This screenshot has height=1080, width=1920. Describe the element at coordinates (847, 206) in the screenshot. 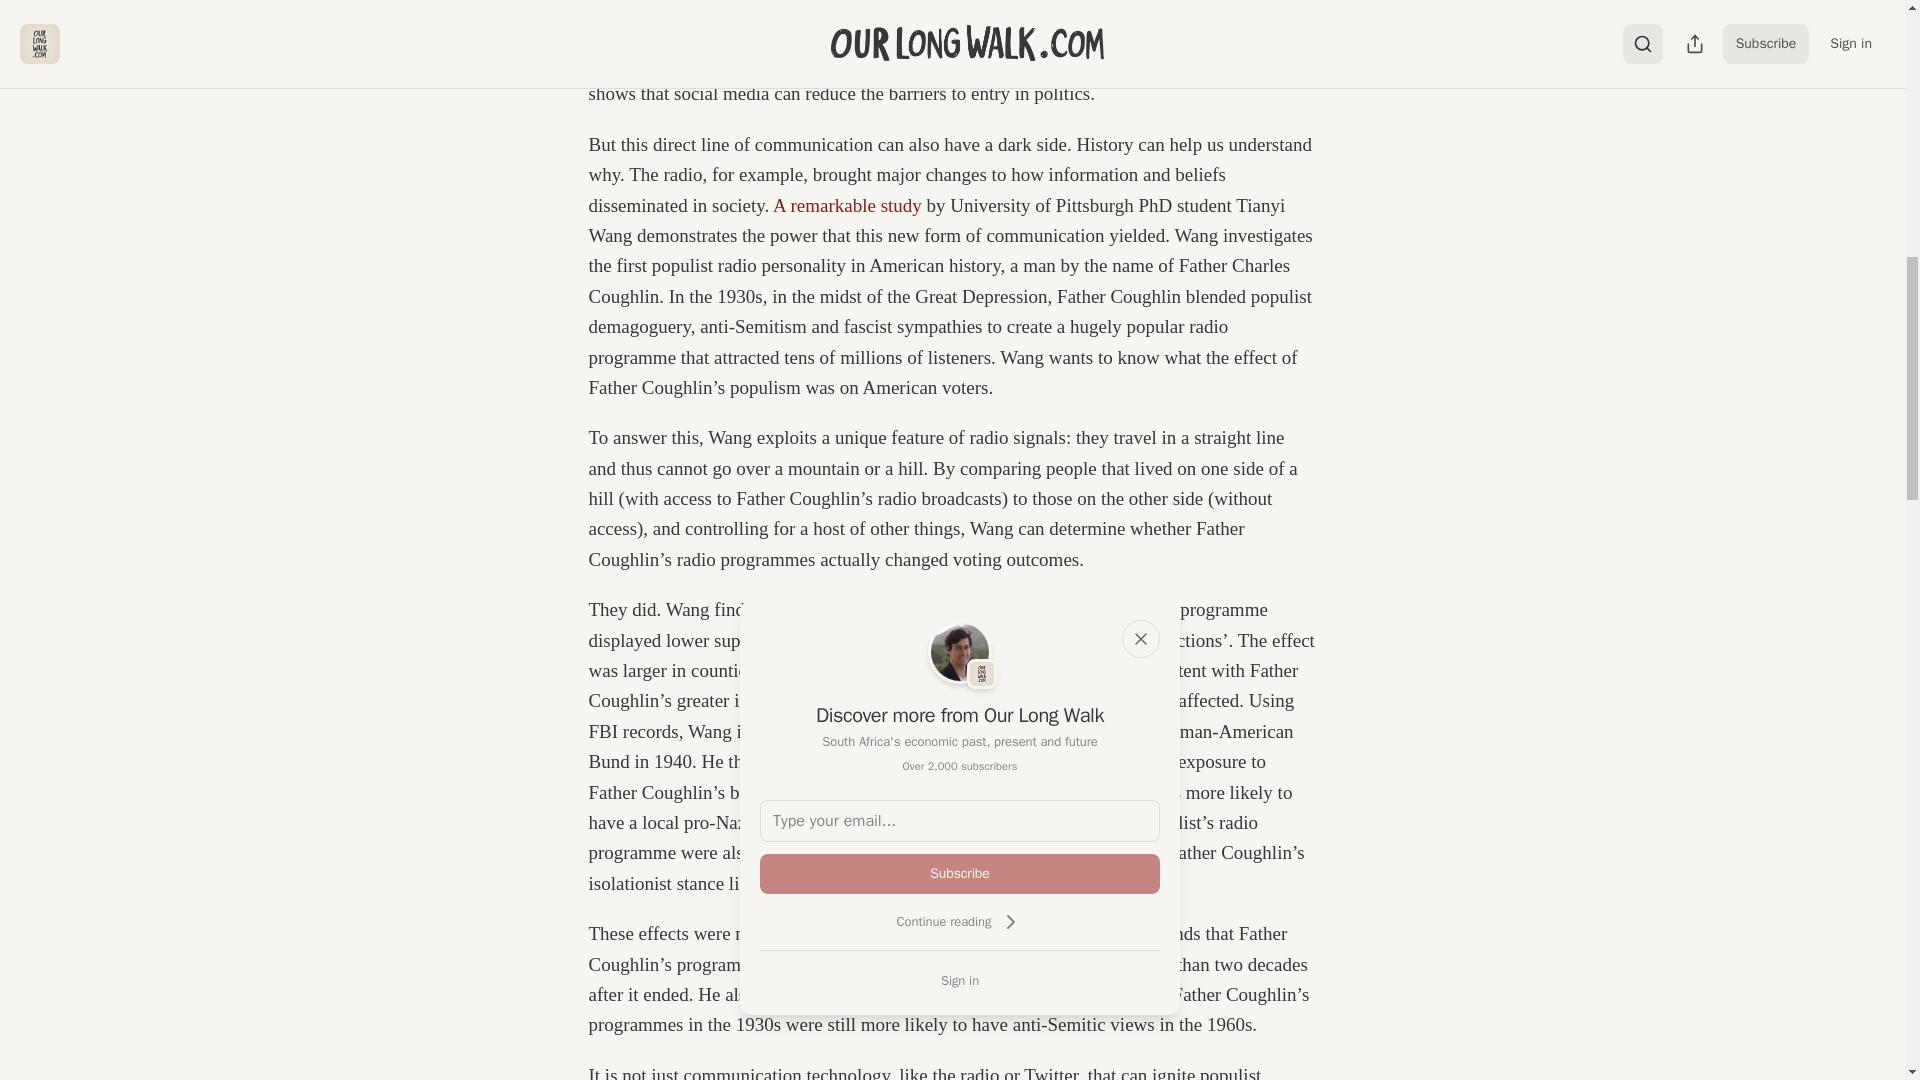

I see `A remarkable study` at that location.